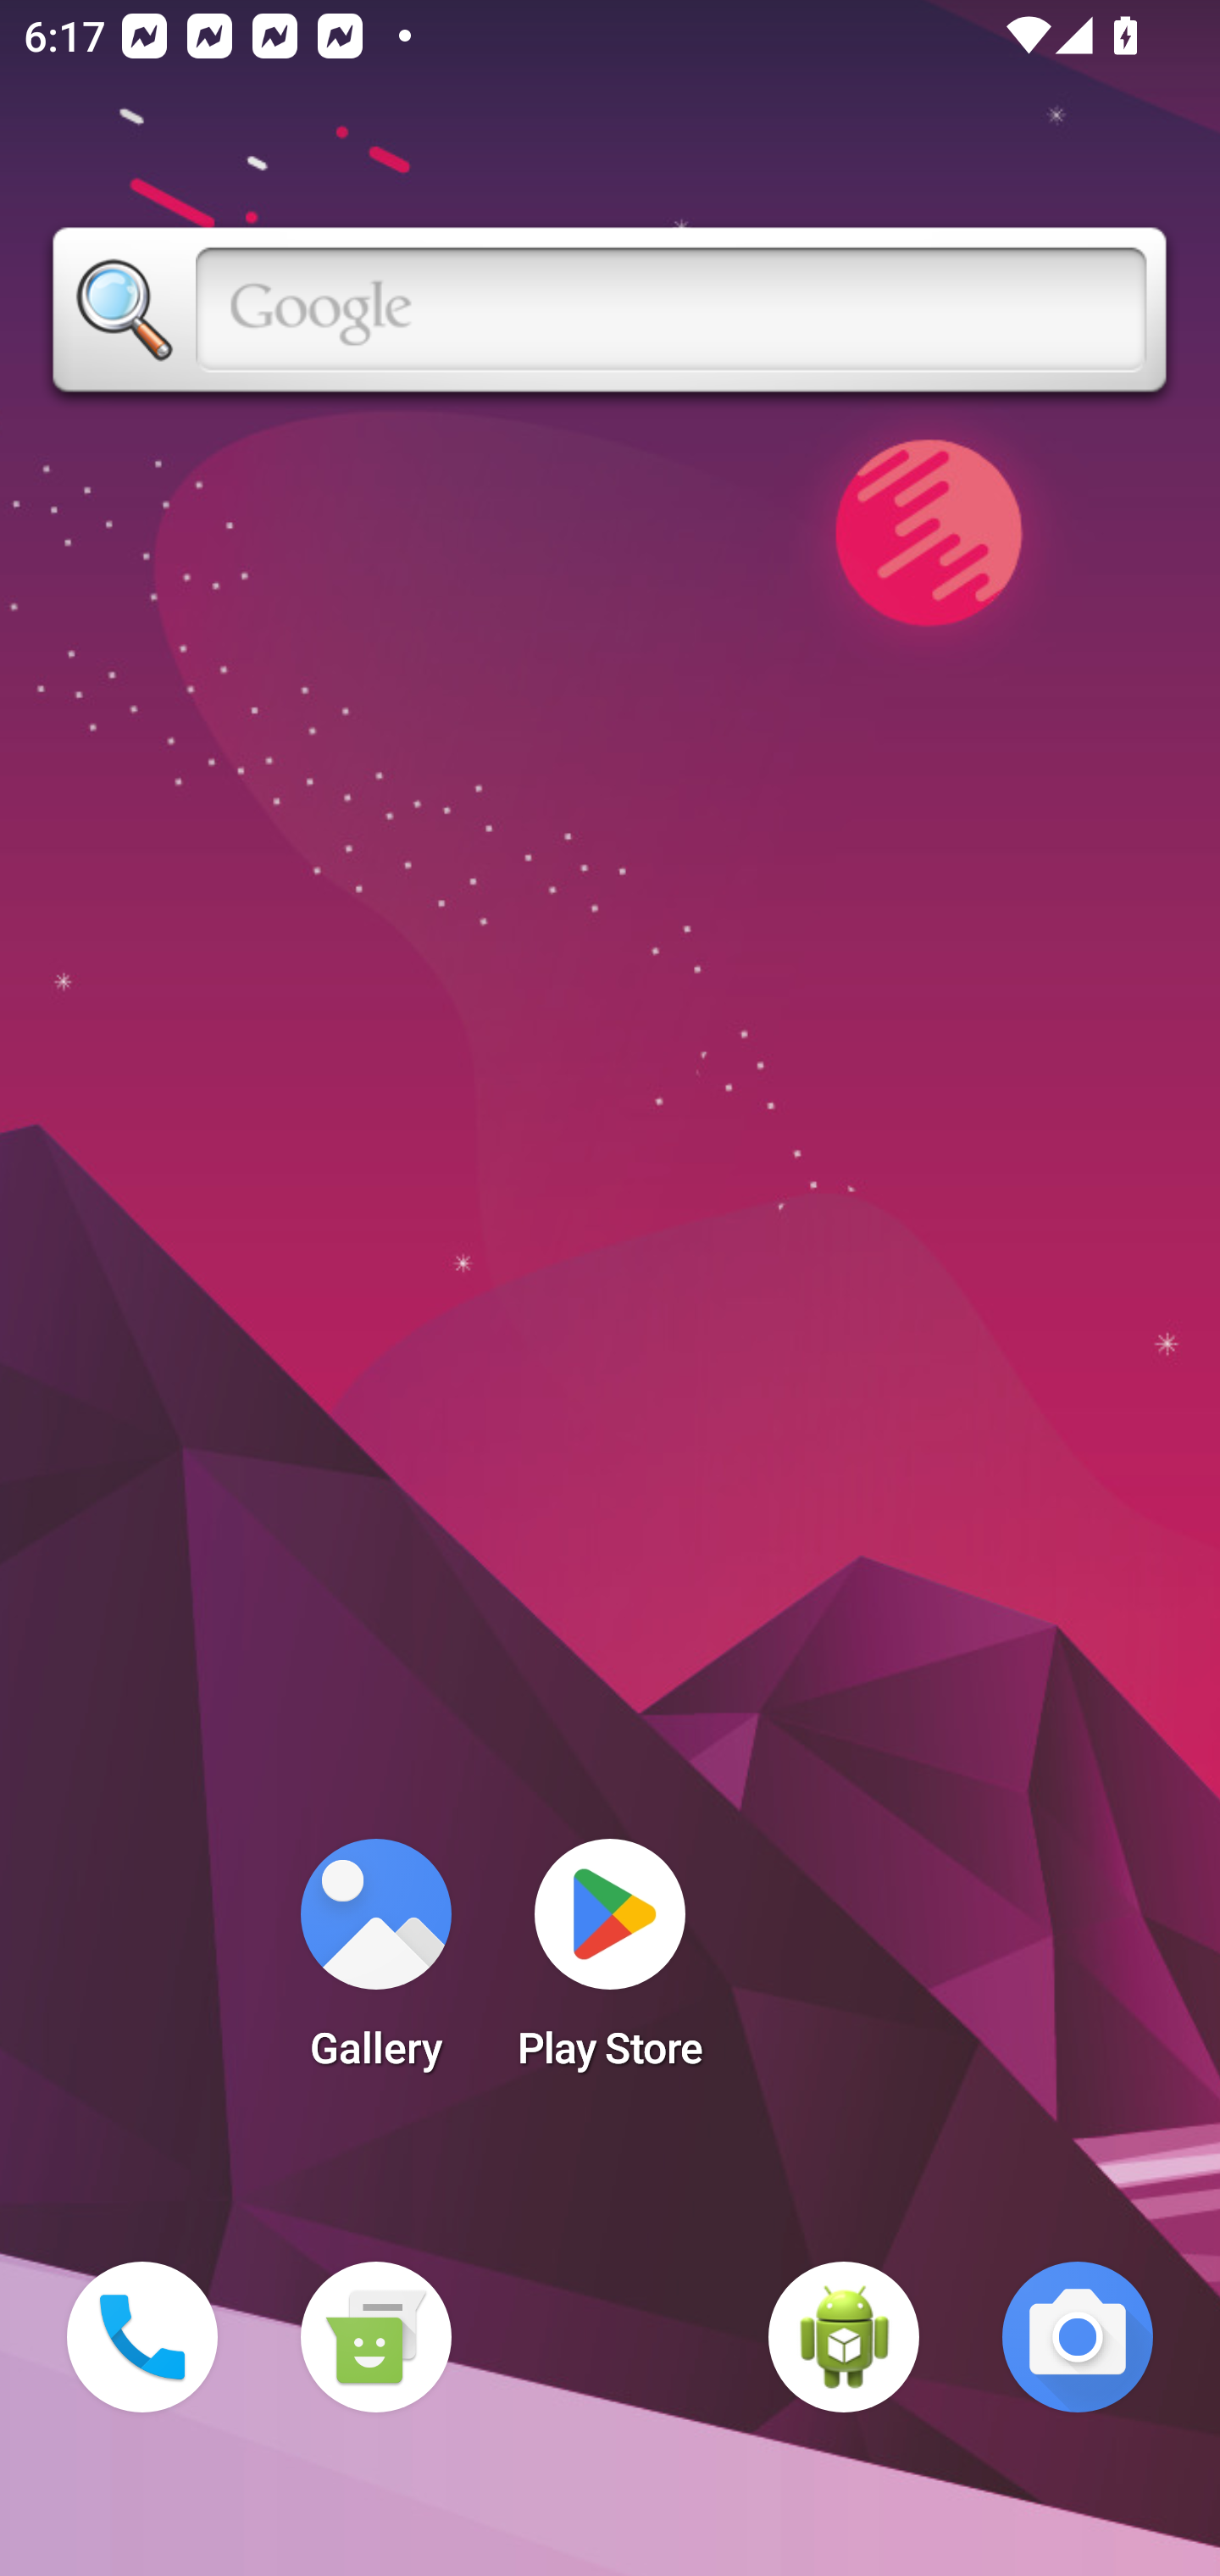  Describe the element at coordinates (610, 1964) in the screenshot. I see `Play Store` at that location.